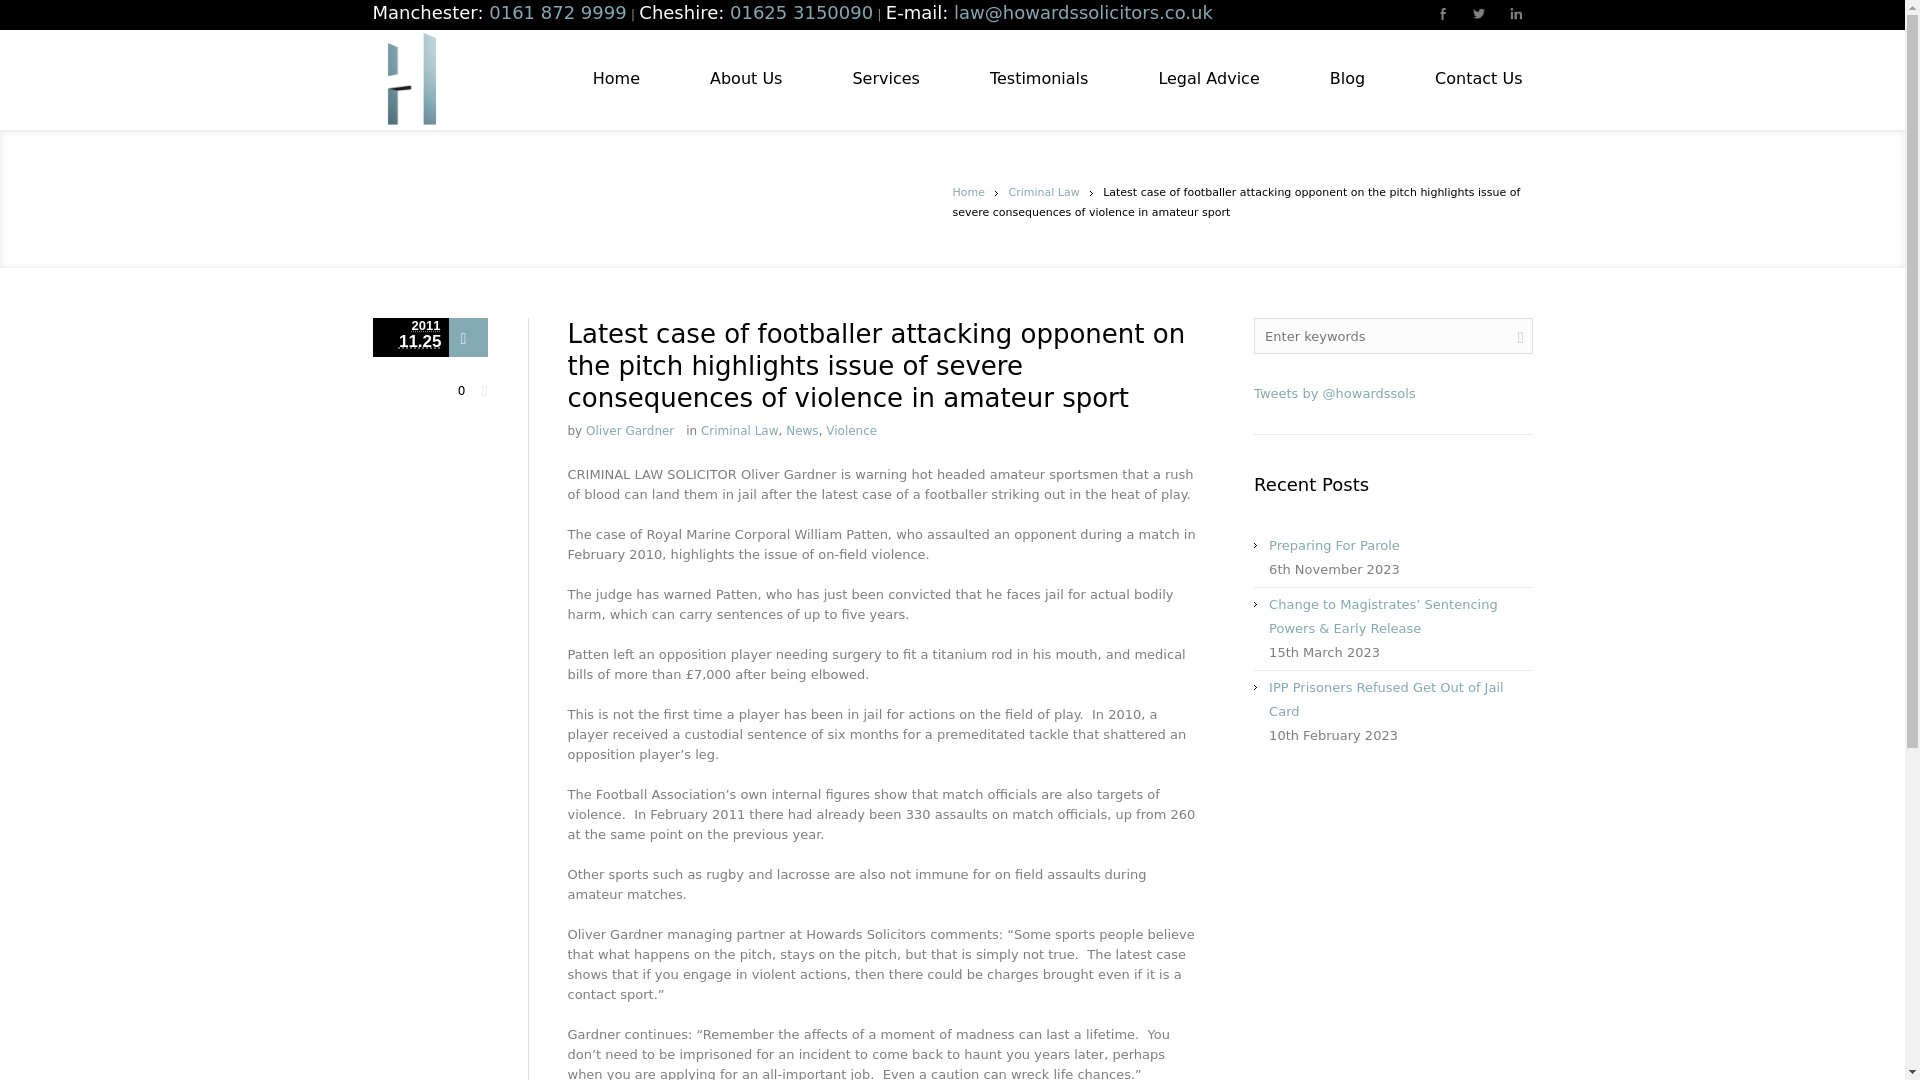 The image size is (1920, 1080). Describe the element at coordinates (410, 337) in the screenshot. I see `November 25, 2011` at that location.